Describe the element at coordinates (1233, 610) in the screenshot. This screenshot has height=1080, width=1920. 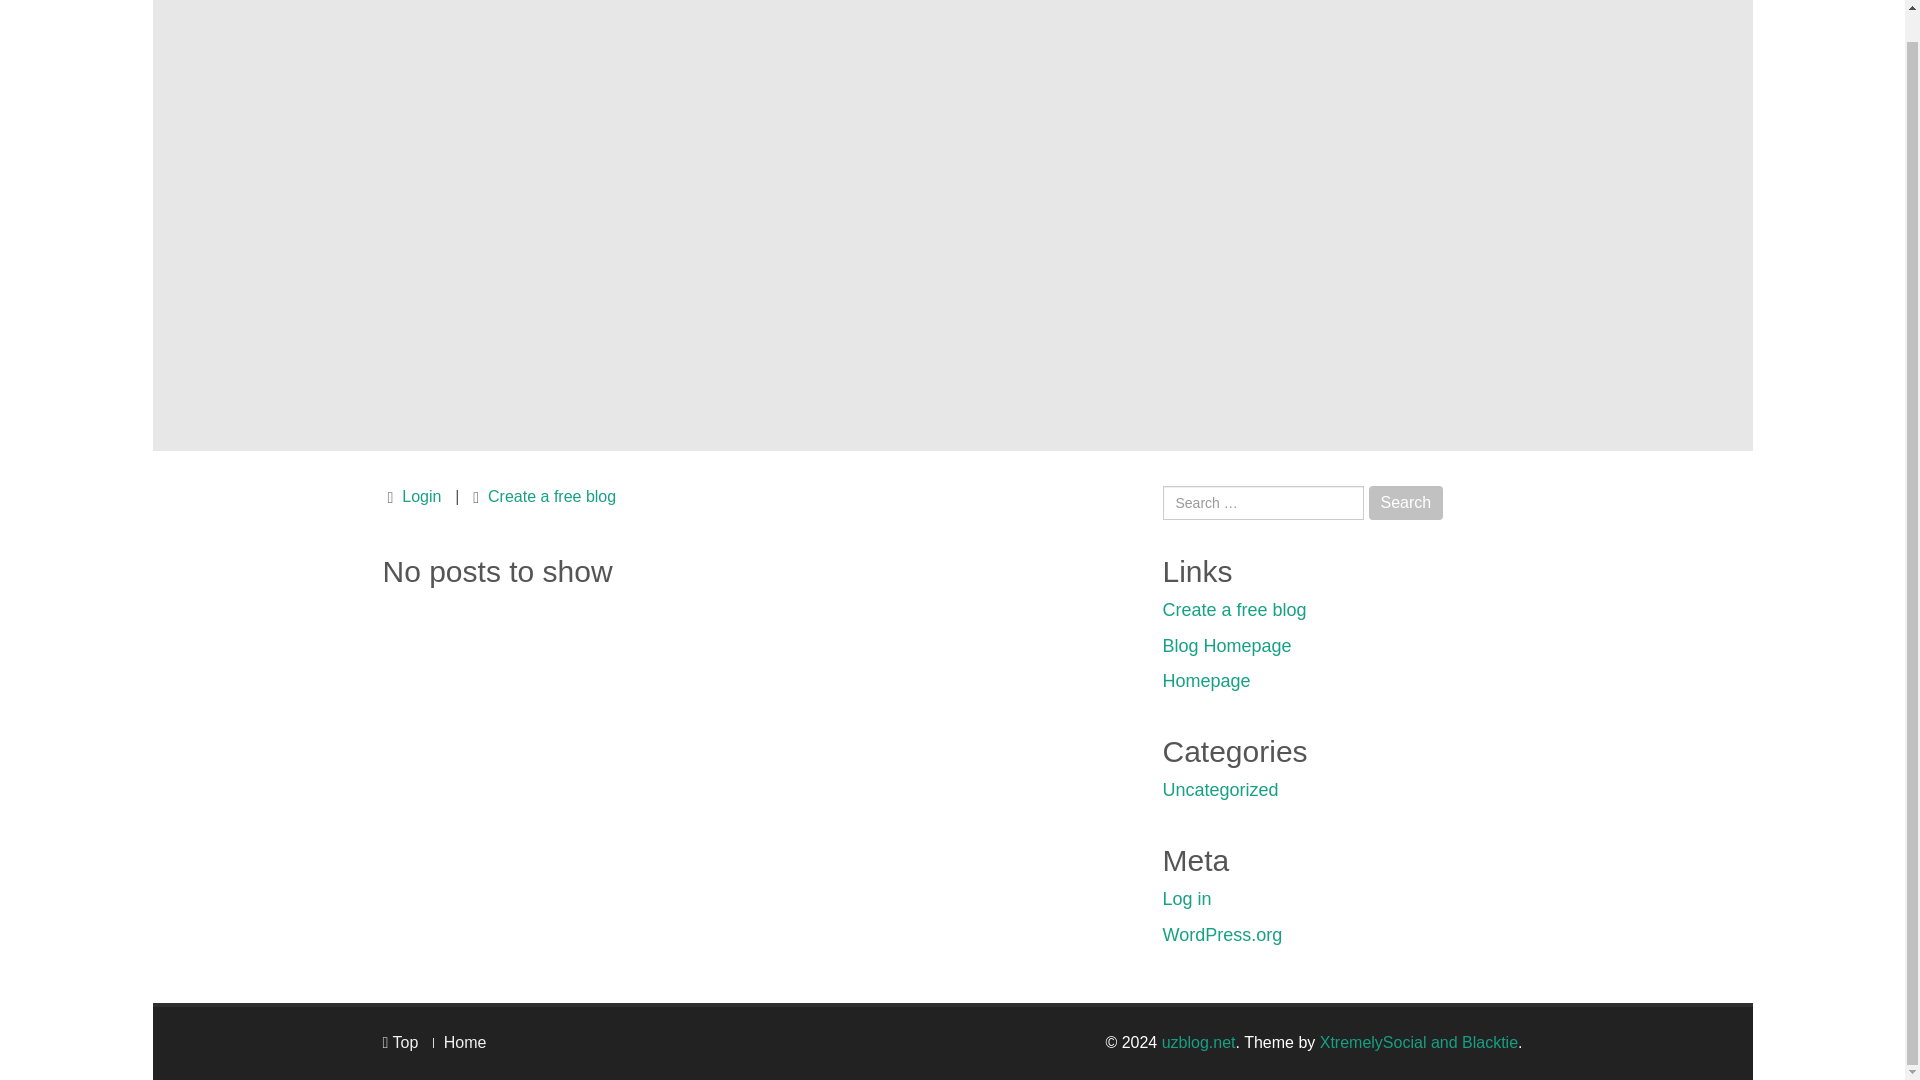
I see `Create a free blog` at that location.